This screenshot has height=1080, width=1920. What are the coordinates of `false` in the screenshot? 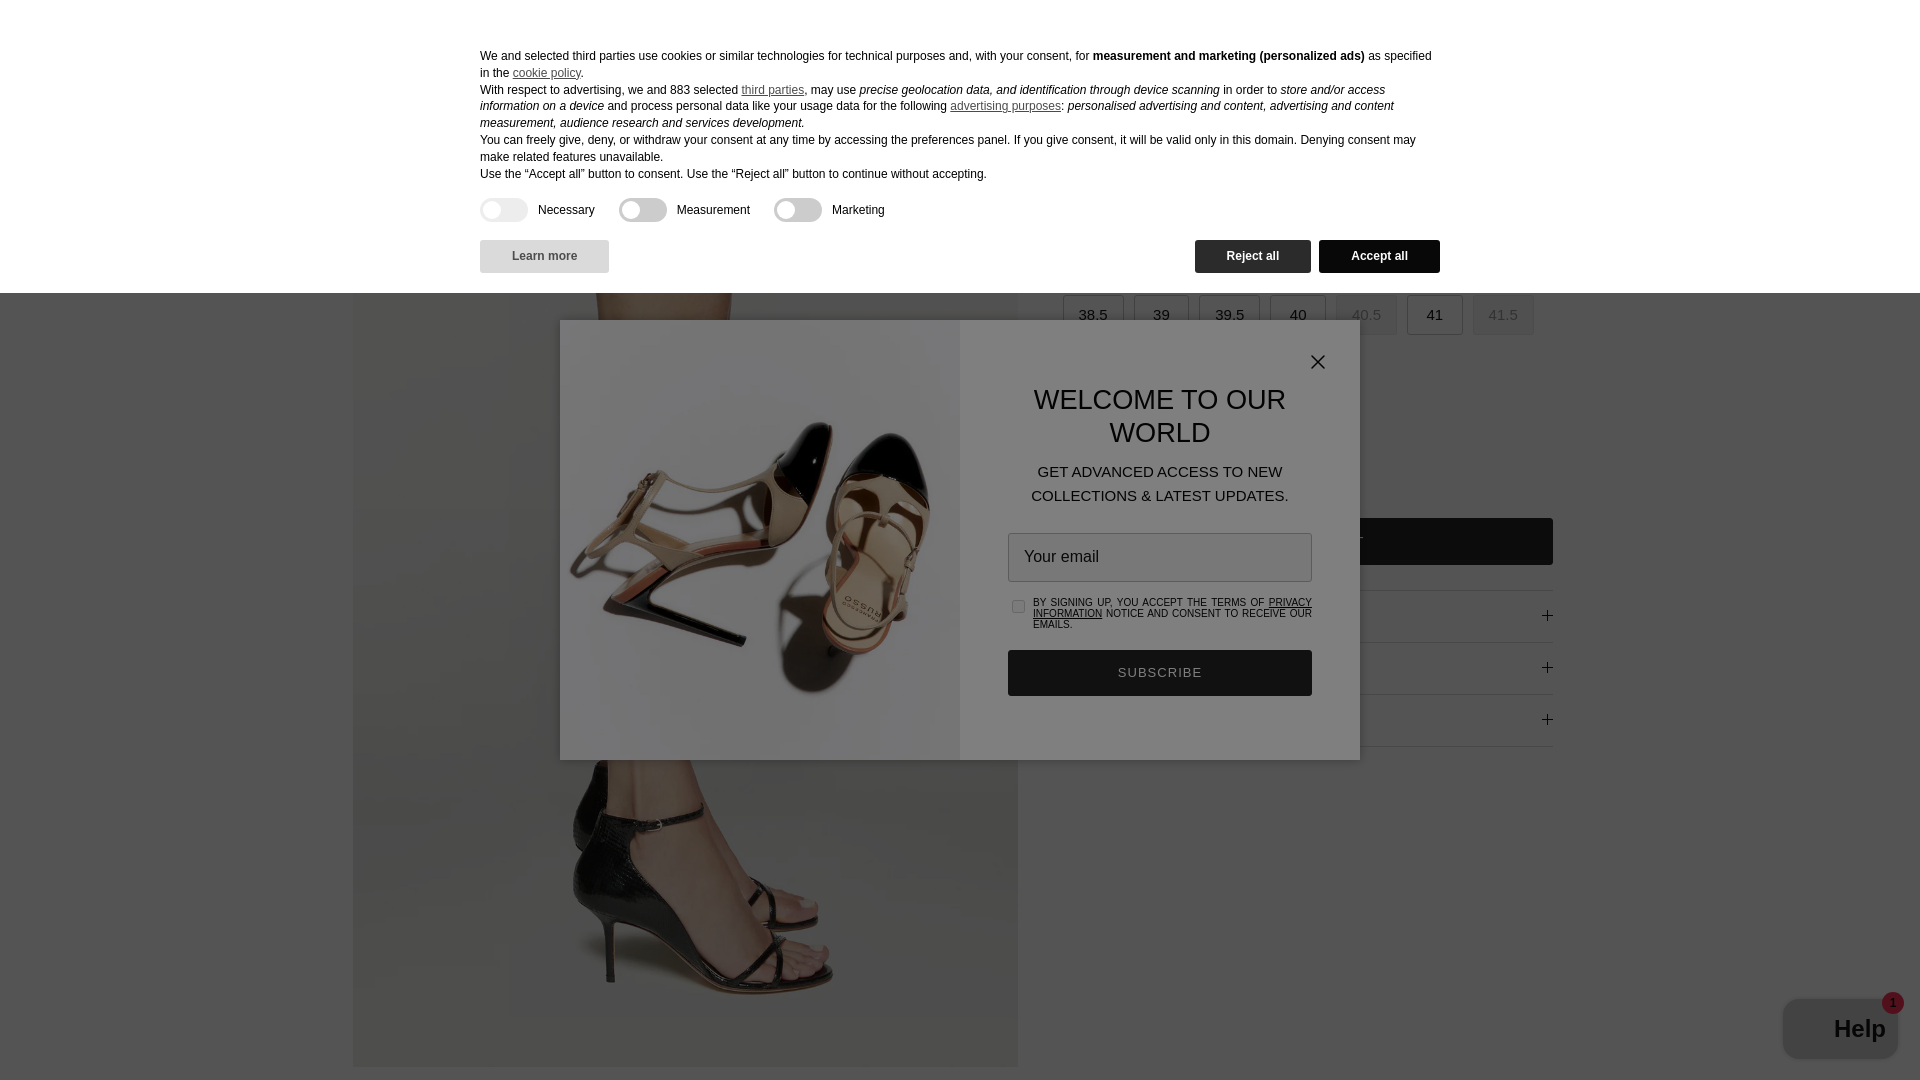 It's located at (797, 210).